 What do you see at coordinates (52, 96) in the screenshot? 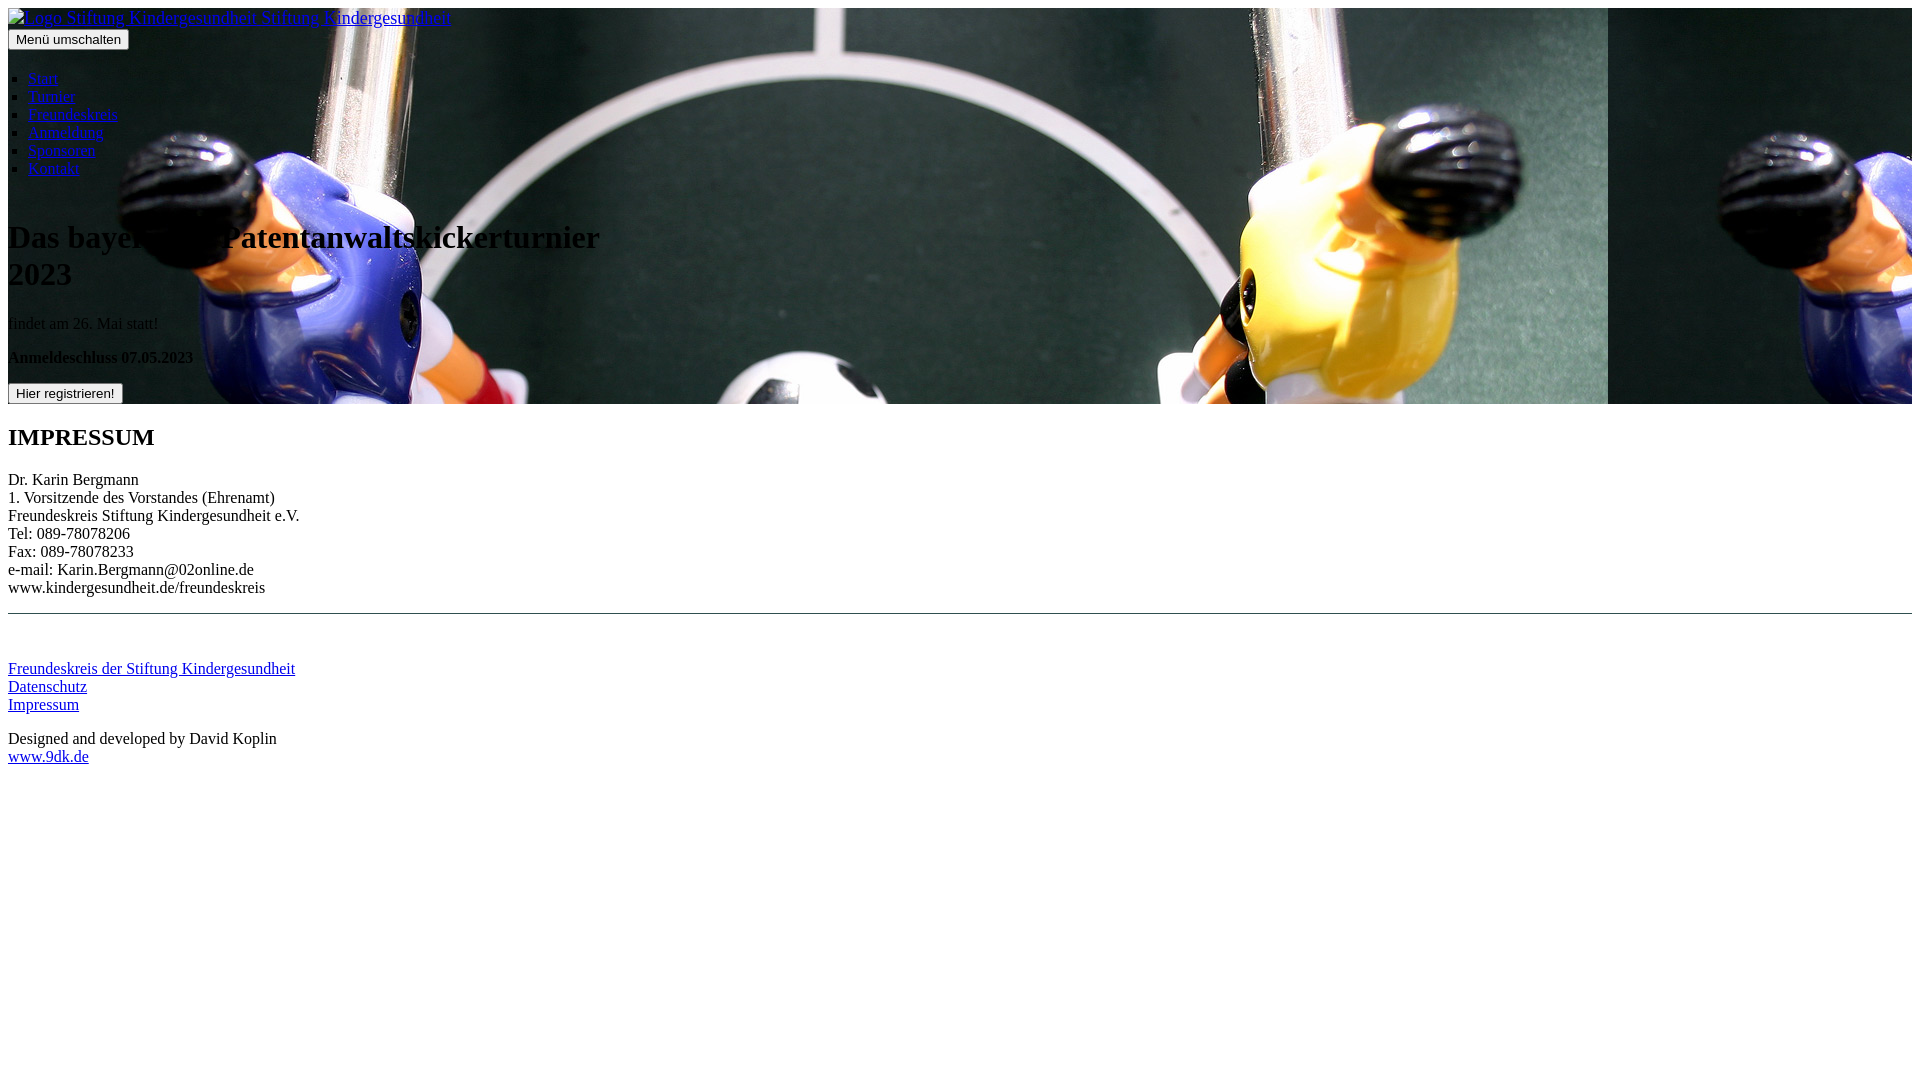
I see `Turnier` at bounding box center [52, 96].